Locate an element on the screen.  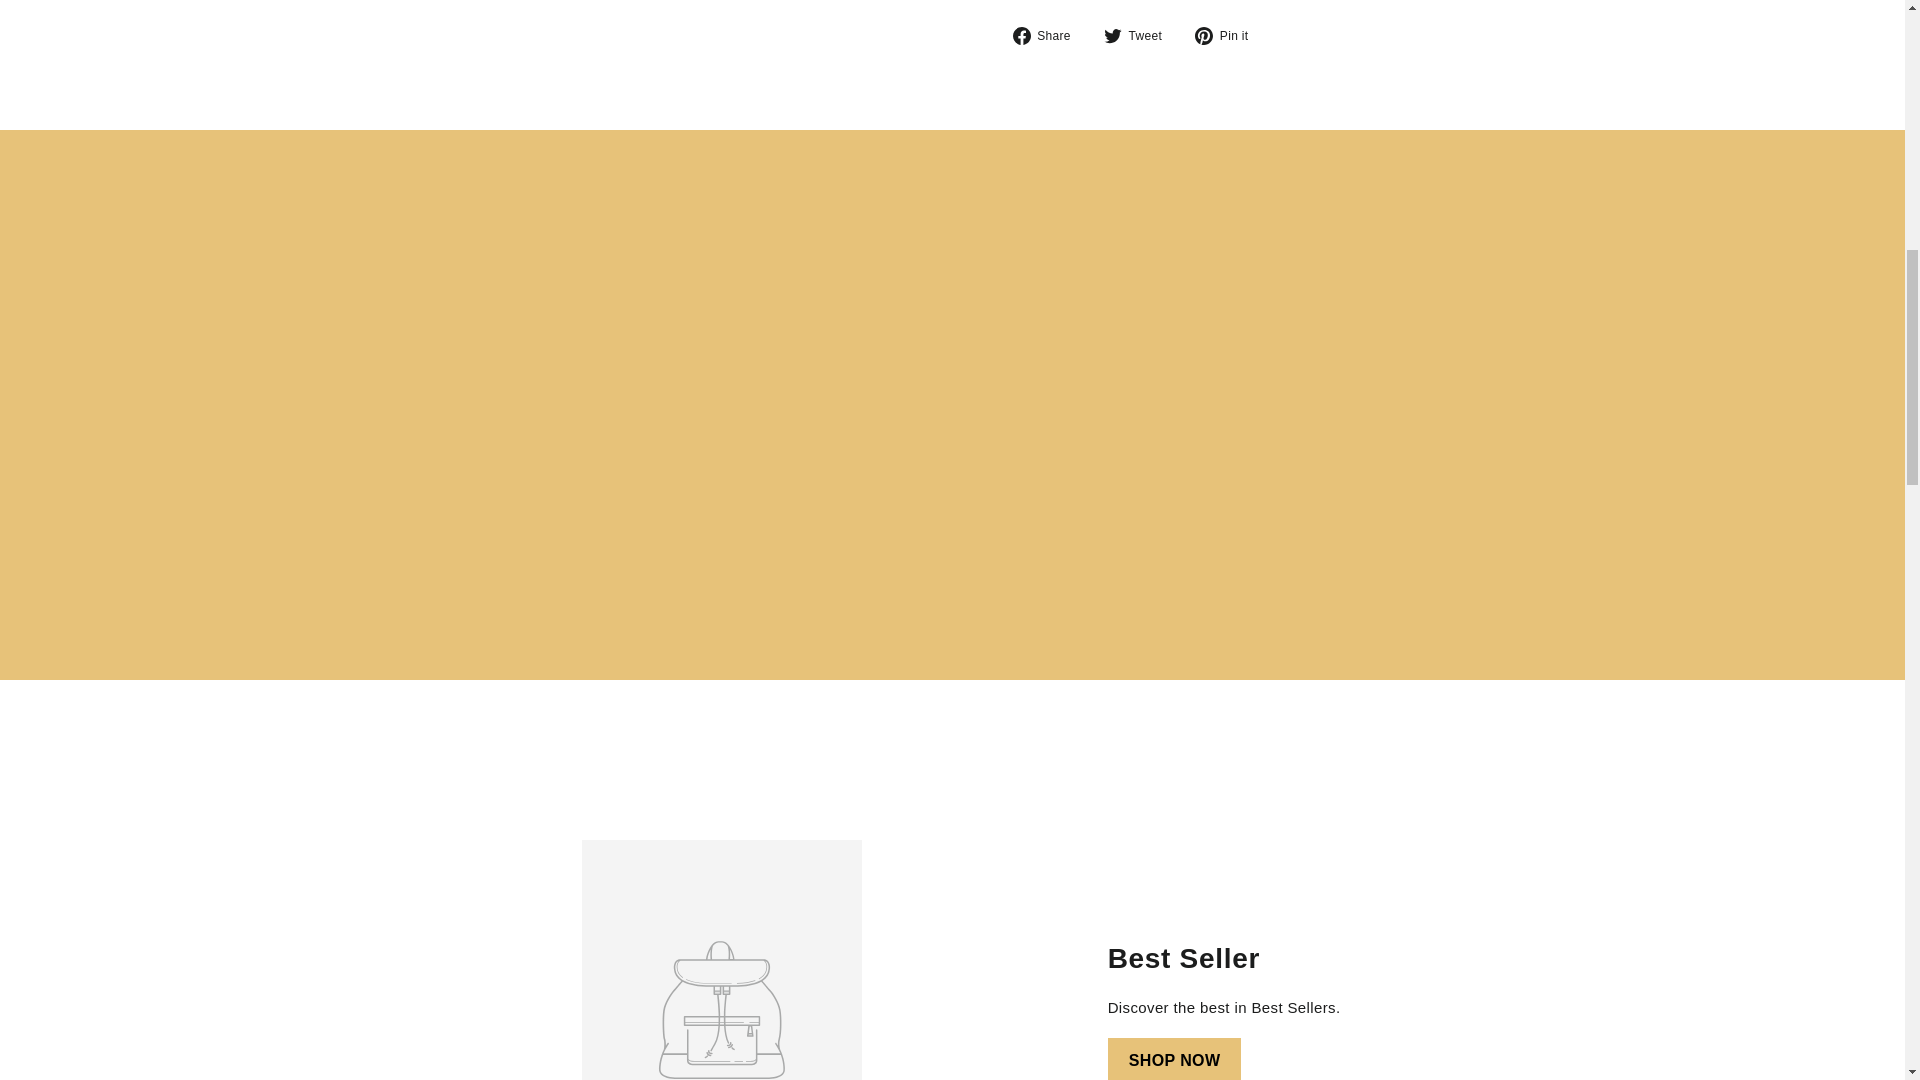
Share on Facebook is located at coordinates (1048, 36).